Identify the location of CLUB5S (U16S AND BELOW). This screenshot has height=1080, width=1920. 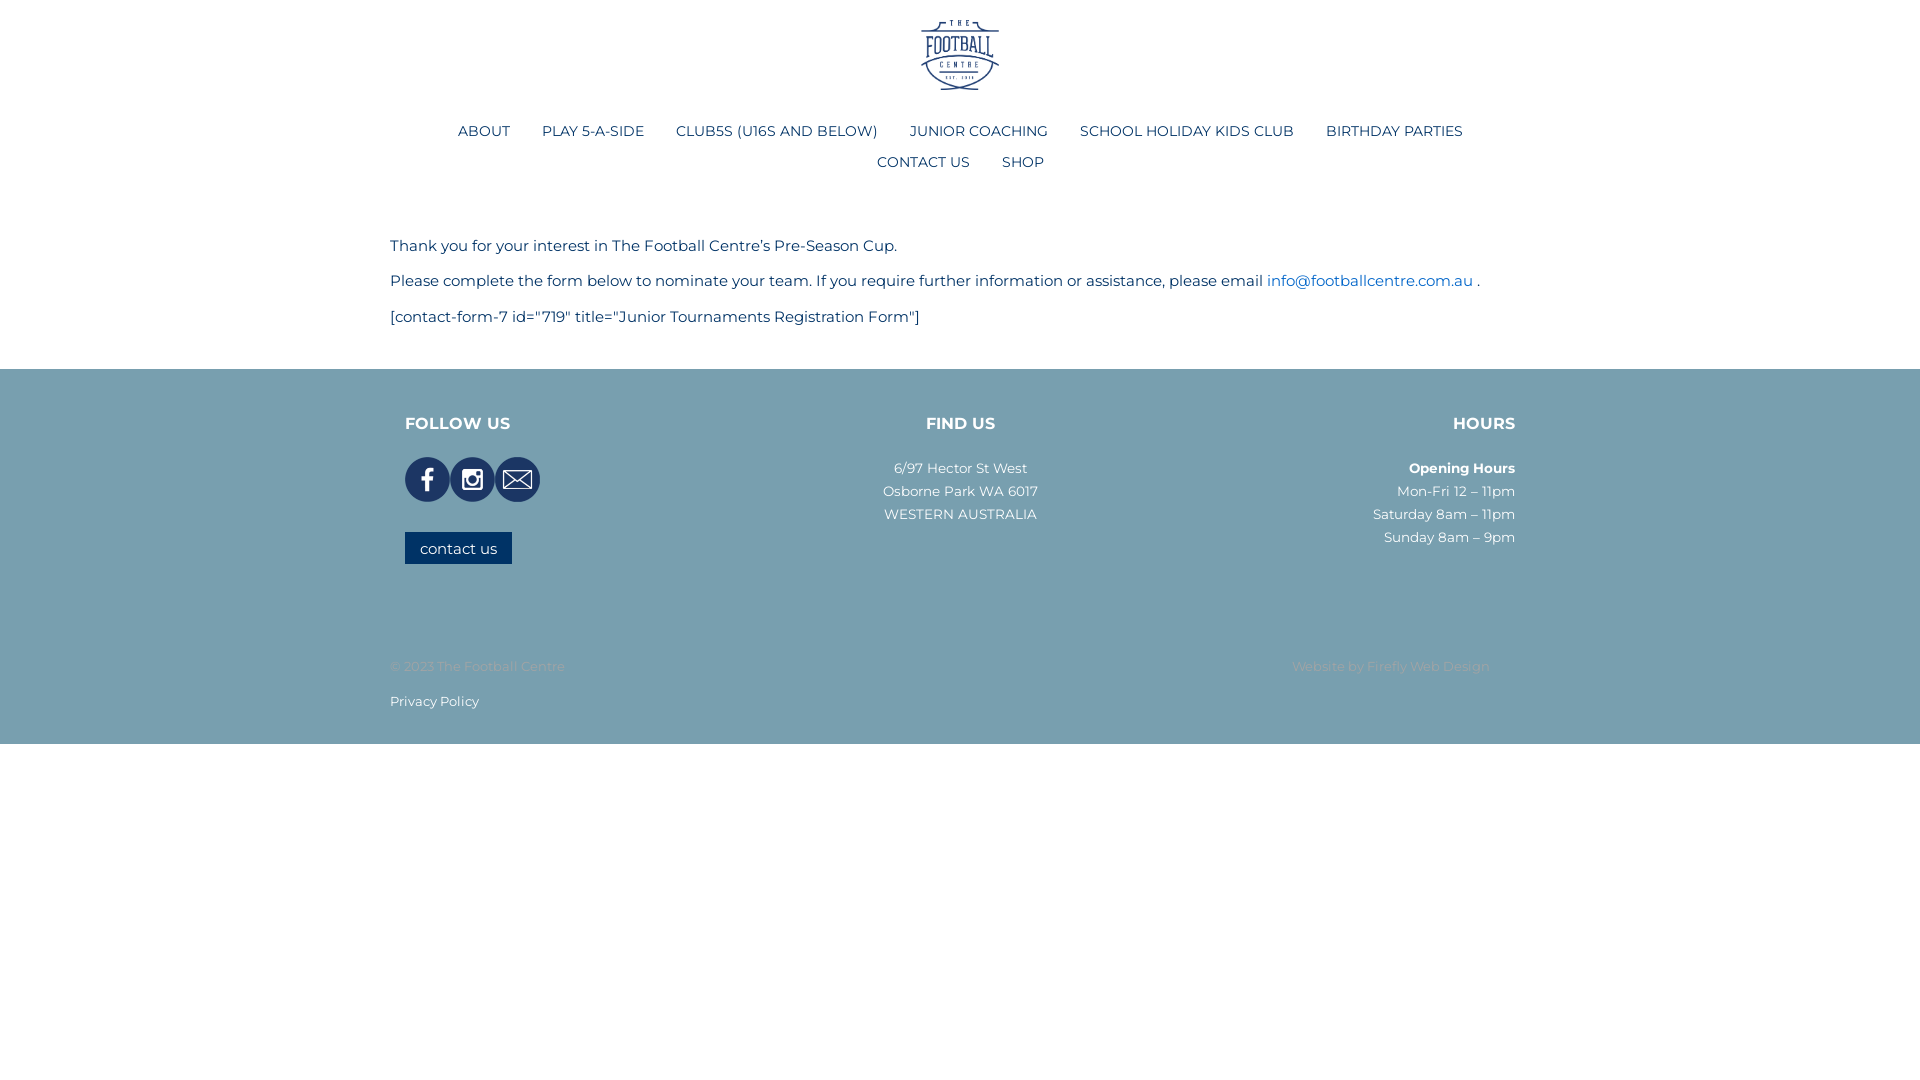
(777, 132).